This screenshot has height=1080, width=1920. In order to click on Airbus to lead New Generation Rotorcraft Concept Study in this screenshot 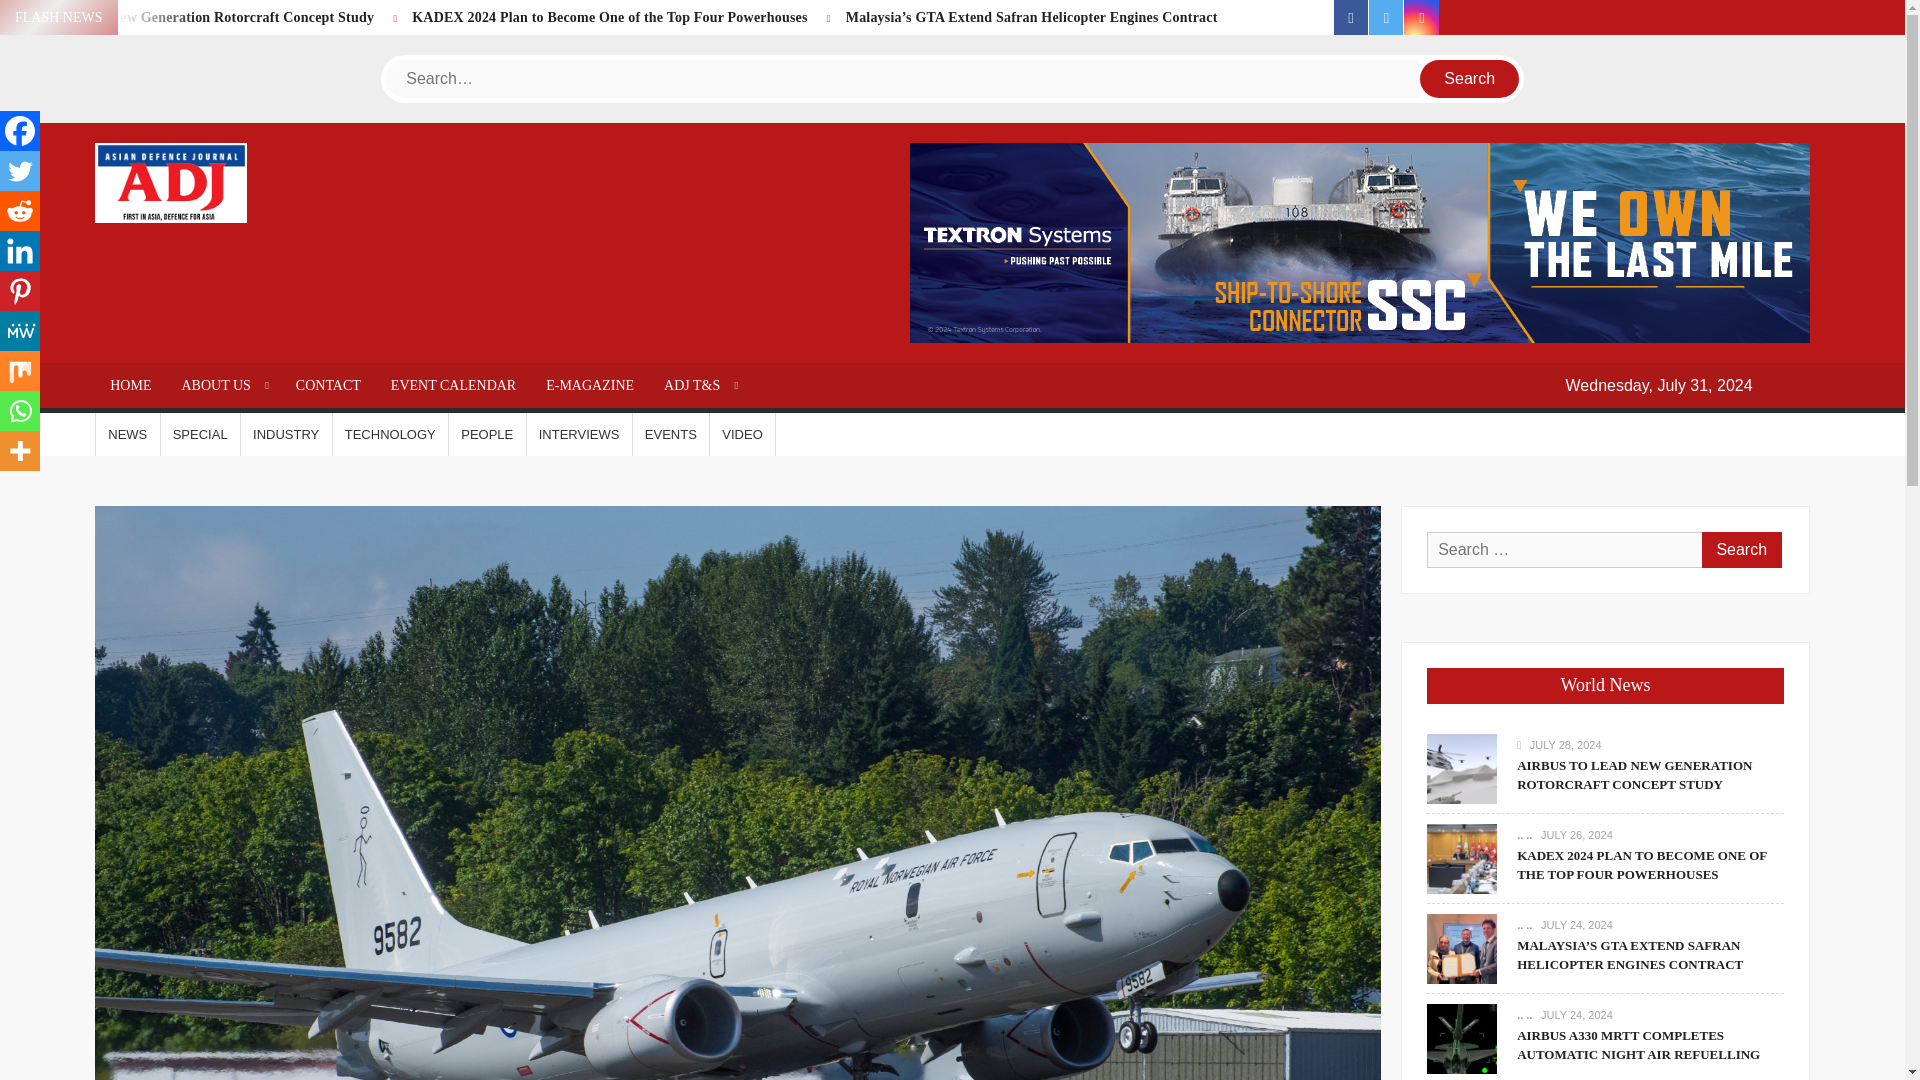, I will do `click(196, 16)`.